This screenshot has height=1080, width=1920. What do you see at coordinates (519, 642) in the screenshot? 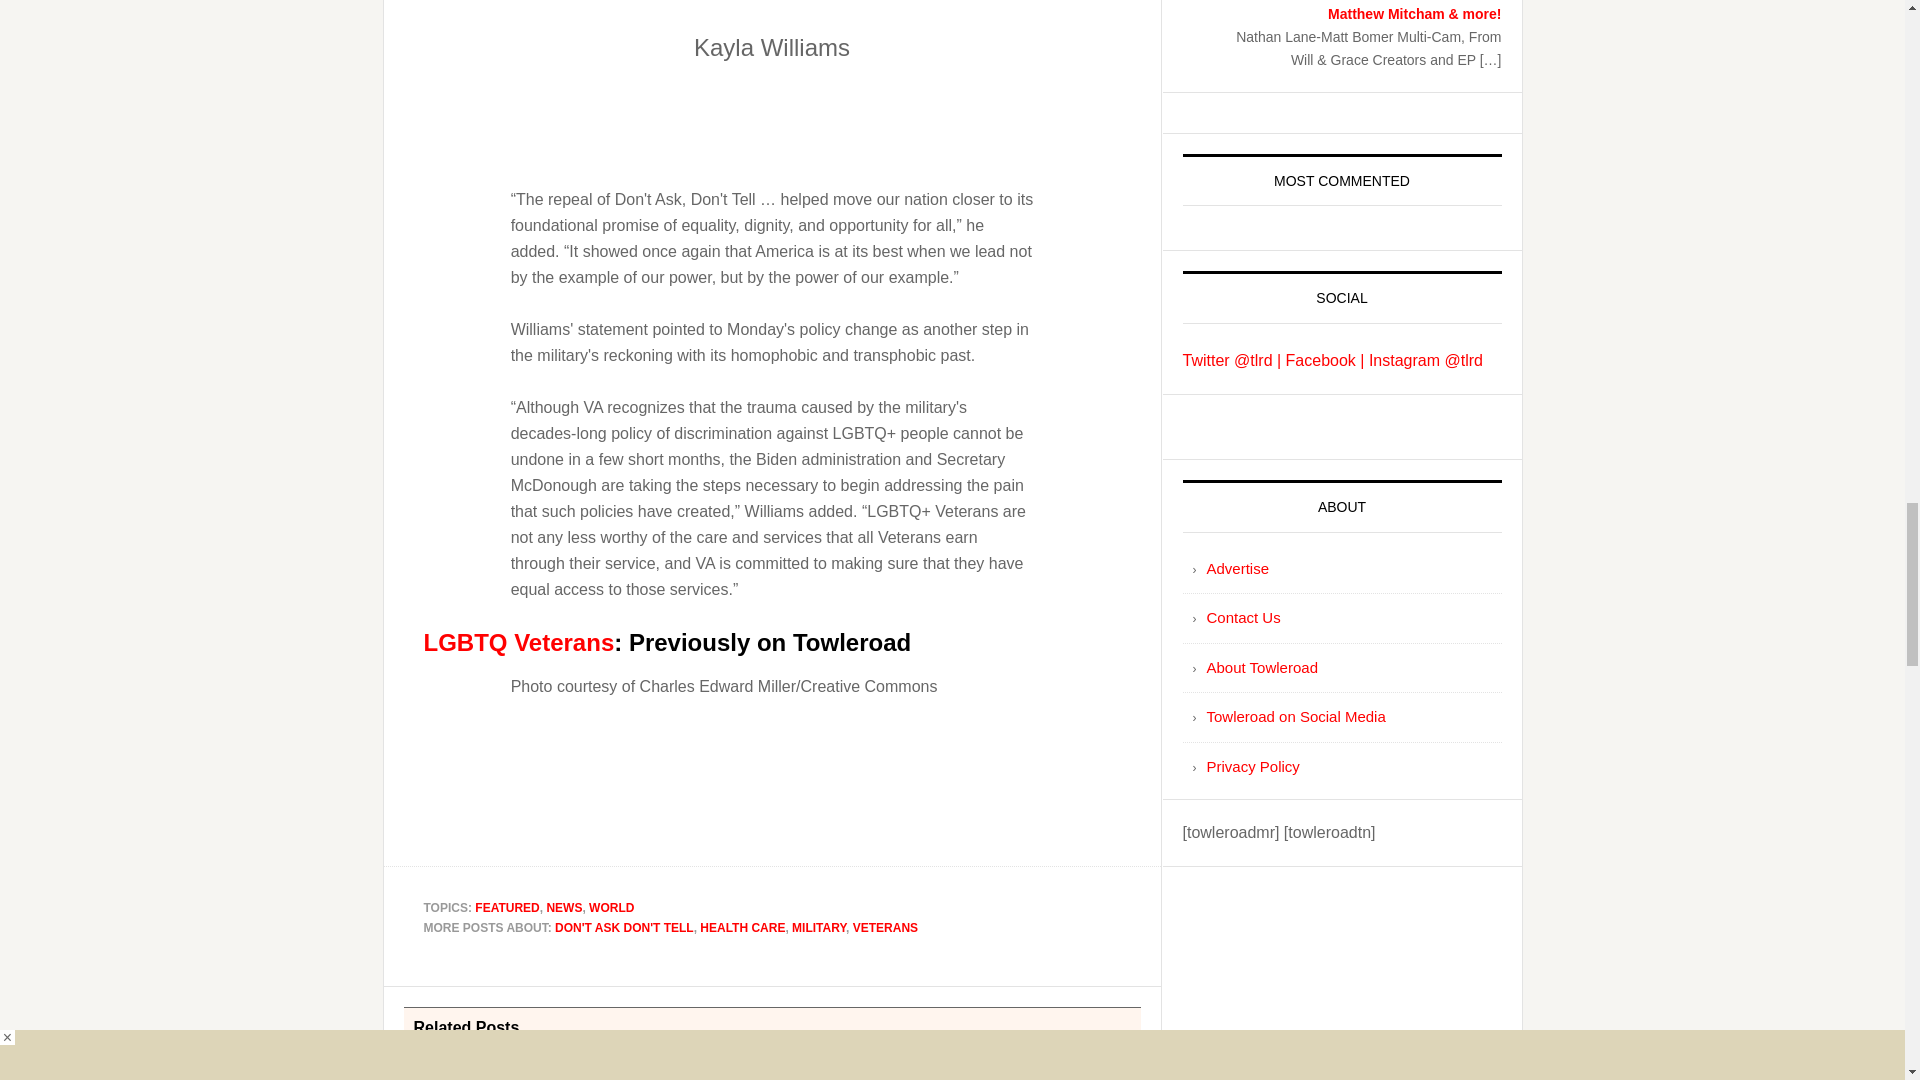
I see `LGBTQ Veterans` at bounding box center [519, 642].